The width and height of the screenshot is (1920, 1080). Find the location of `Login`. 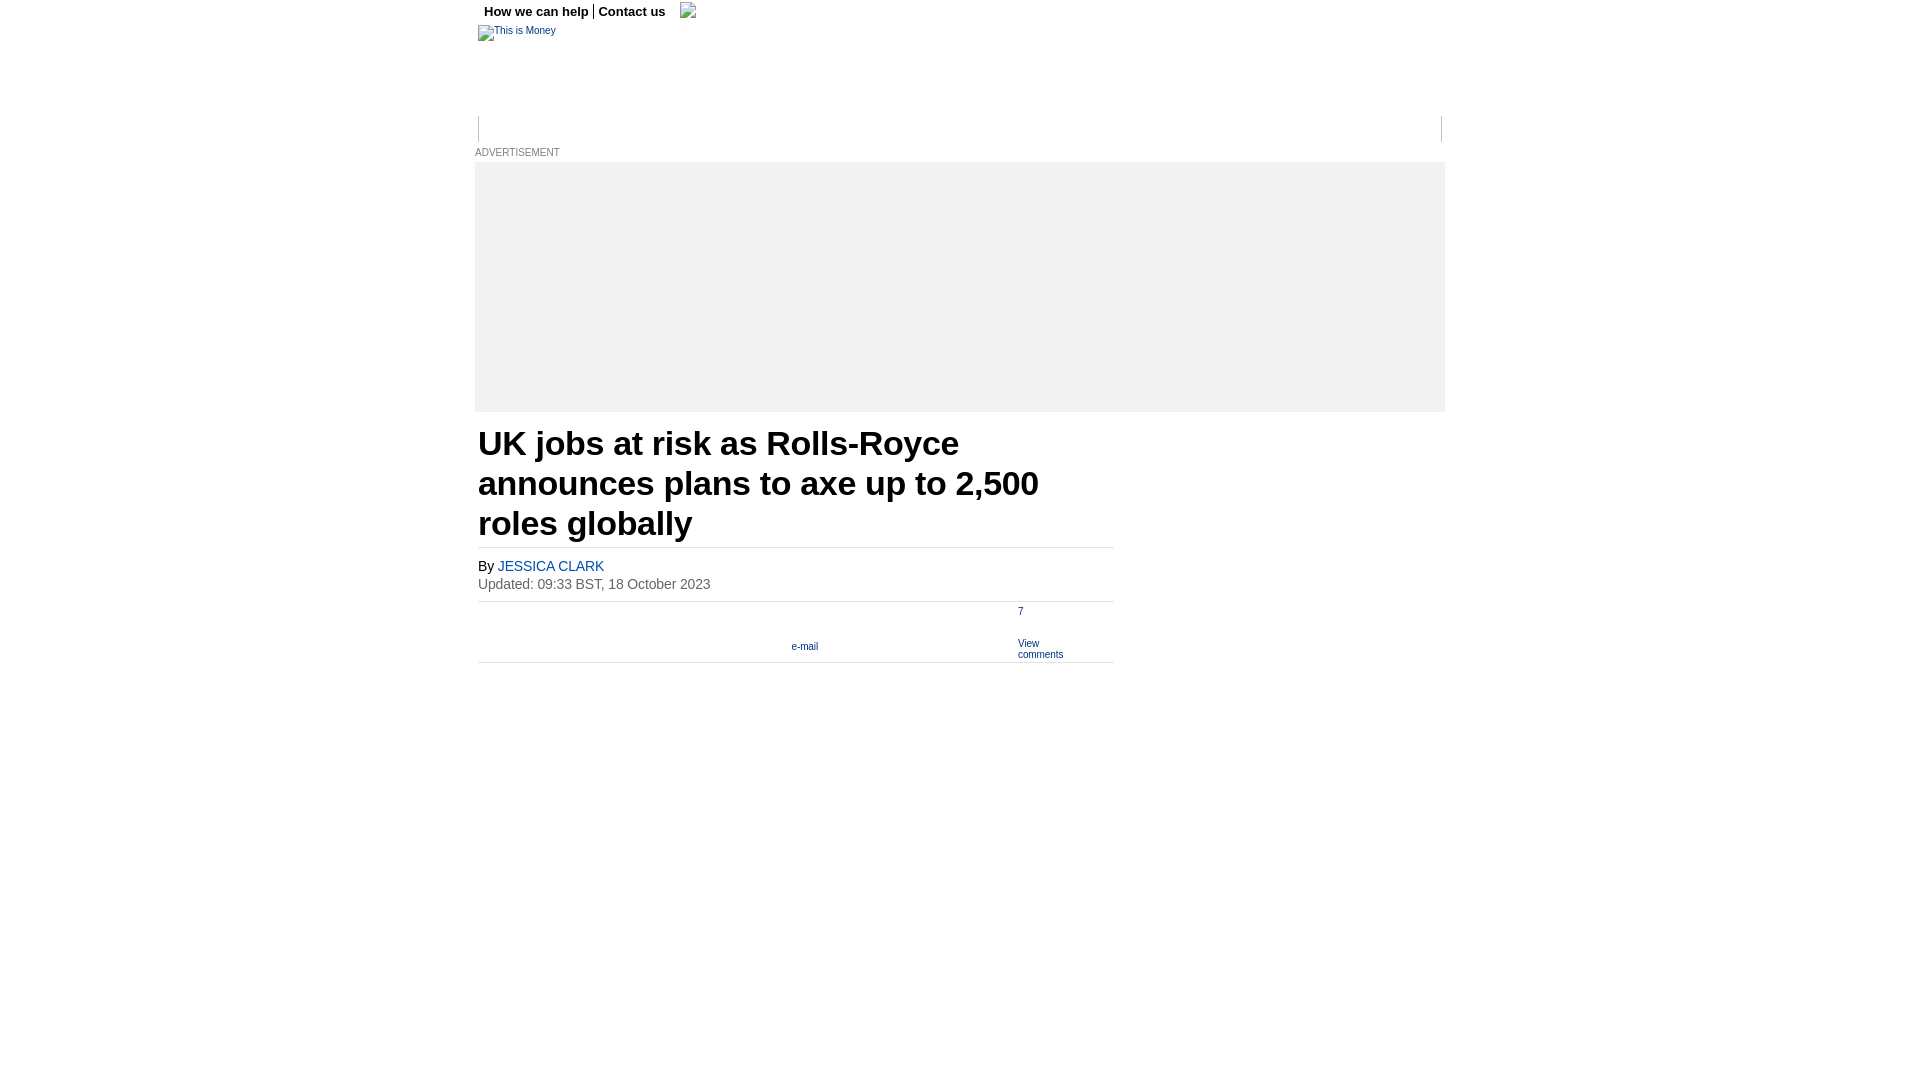

Login is located at coordinates (1418, 129).